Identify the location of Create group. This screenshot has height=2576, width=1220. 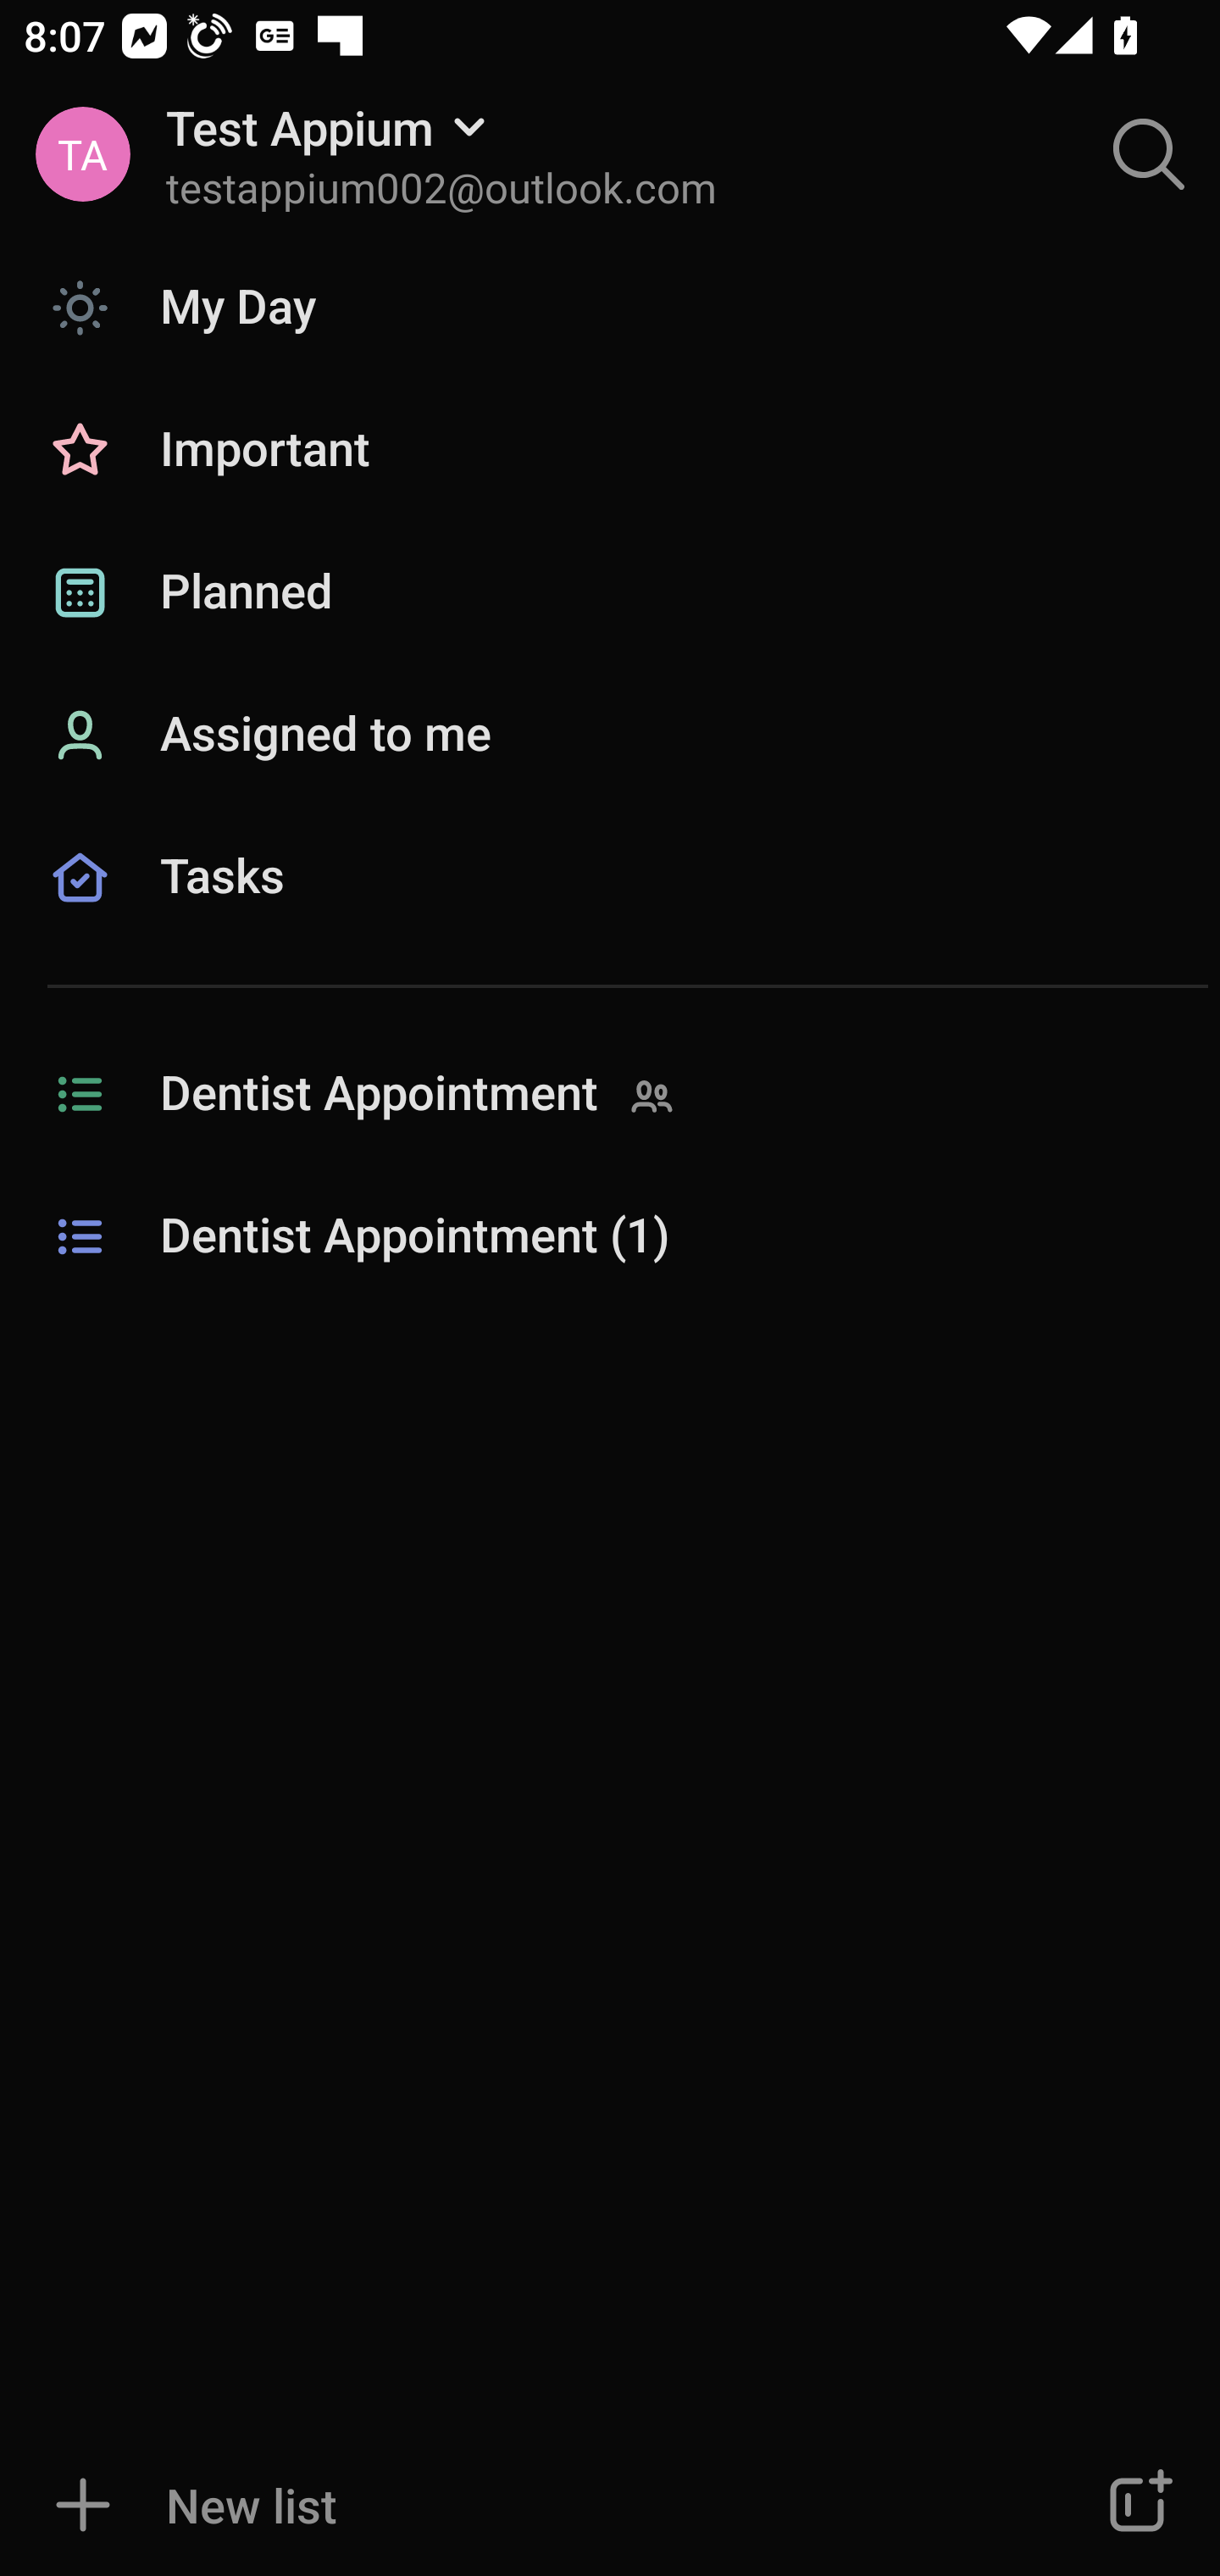
(1137, 2505).